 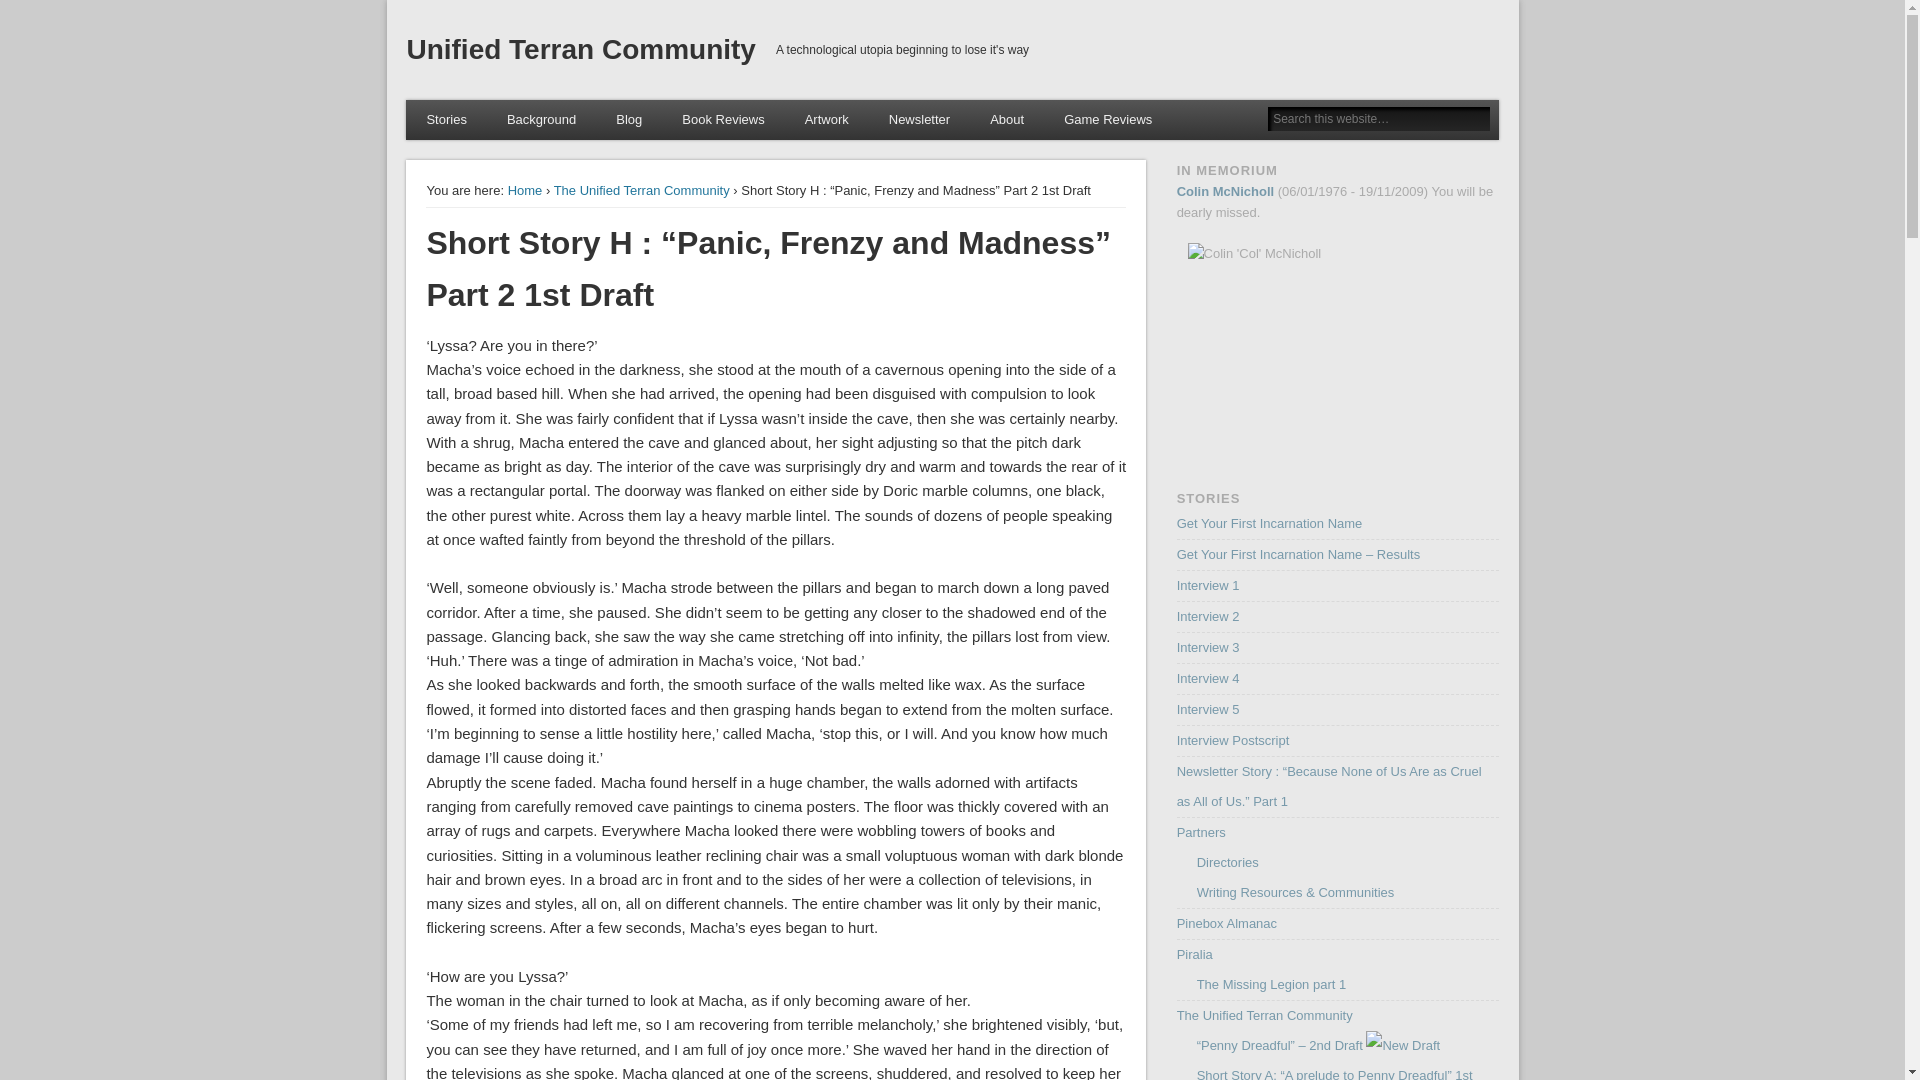 What do you see at coordinates (1226, 922) in the screenshot?
I see `Pinebox Almanac` at bounding box center [1226, 922].